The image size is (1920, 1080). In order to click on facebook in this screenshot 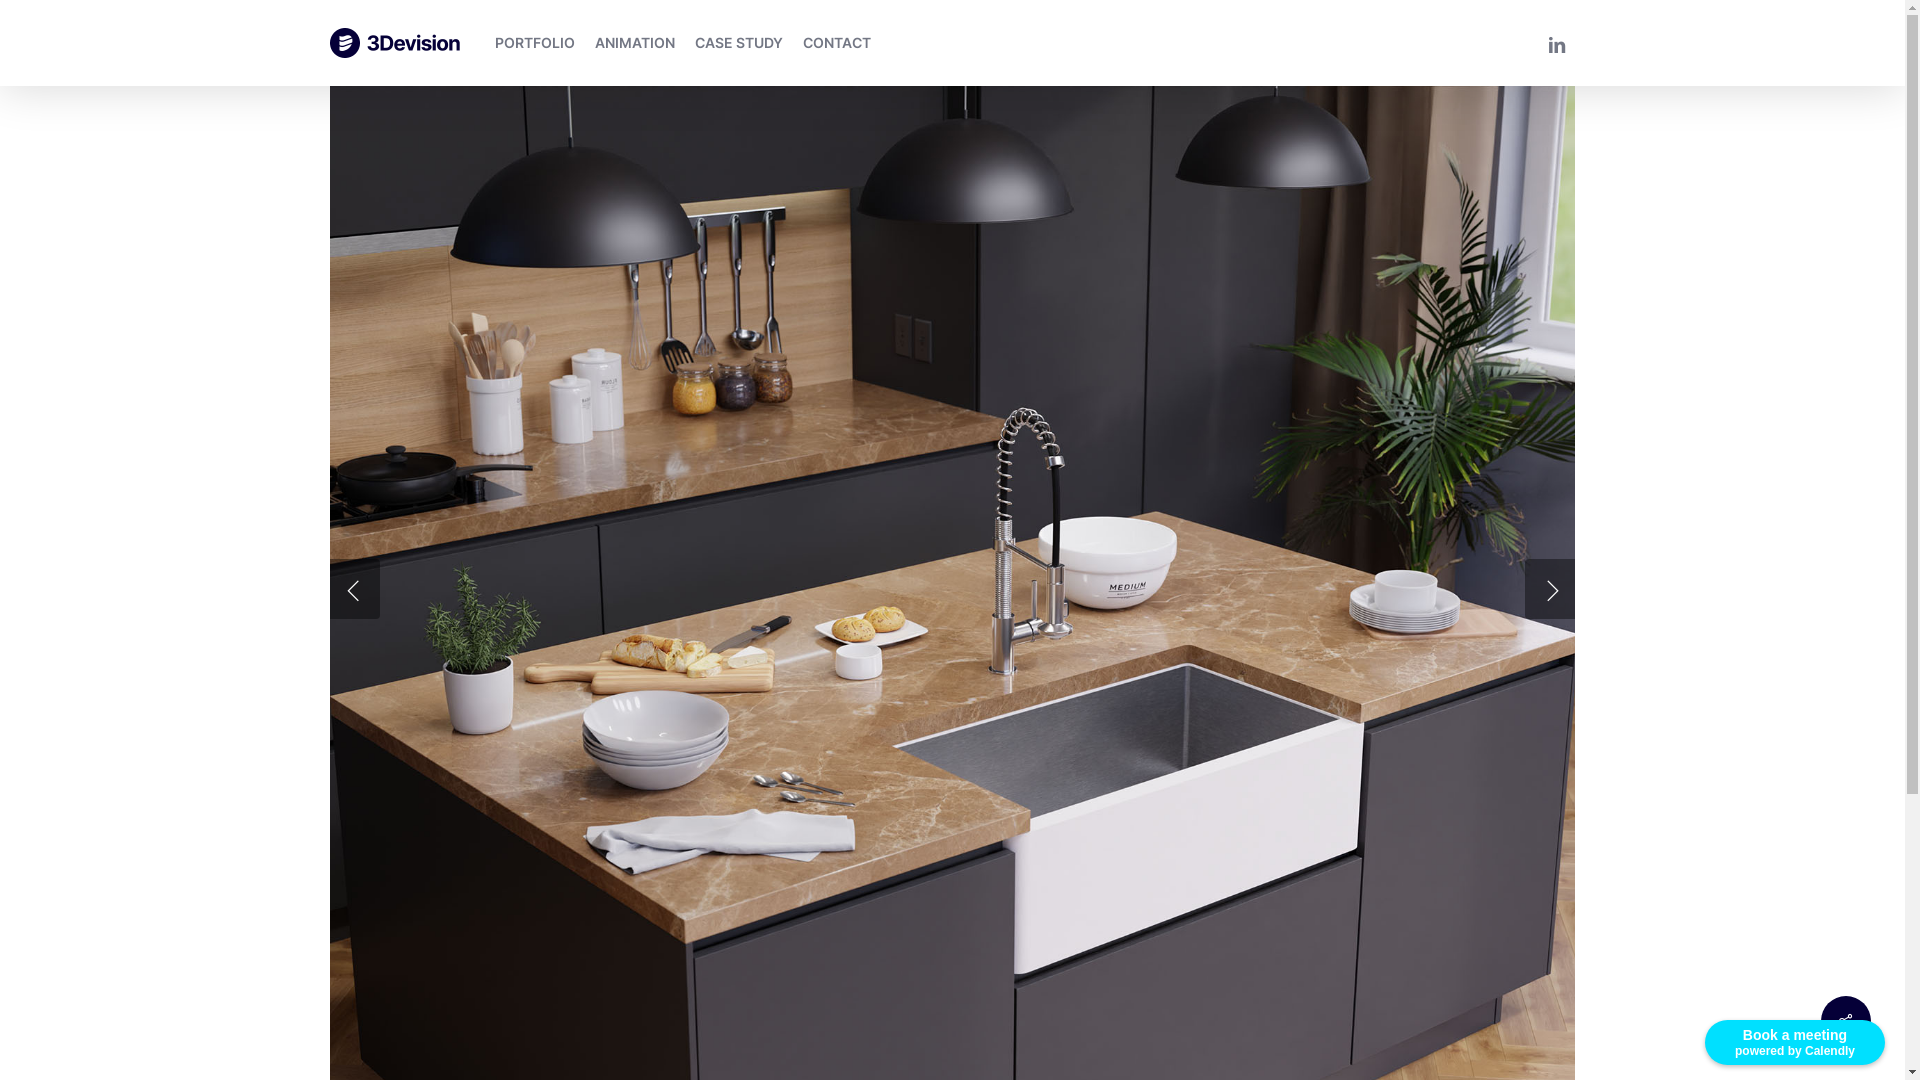, I will do `click(877, 1020)`.